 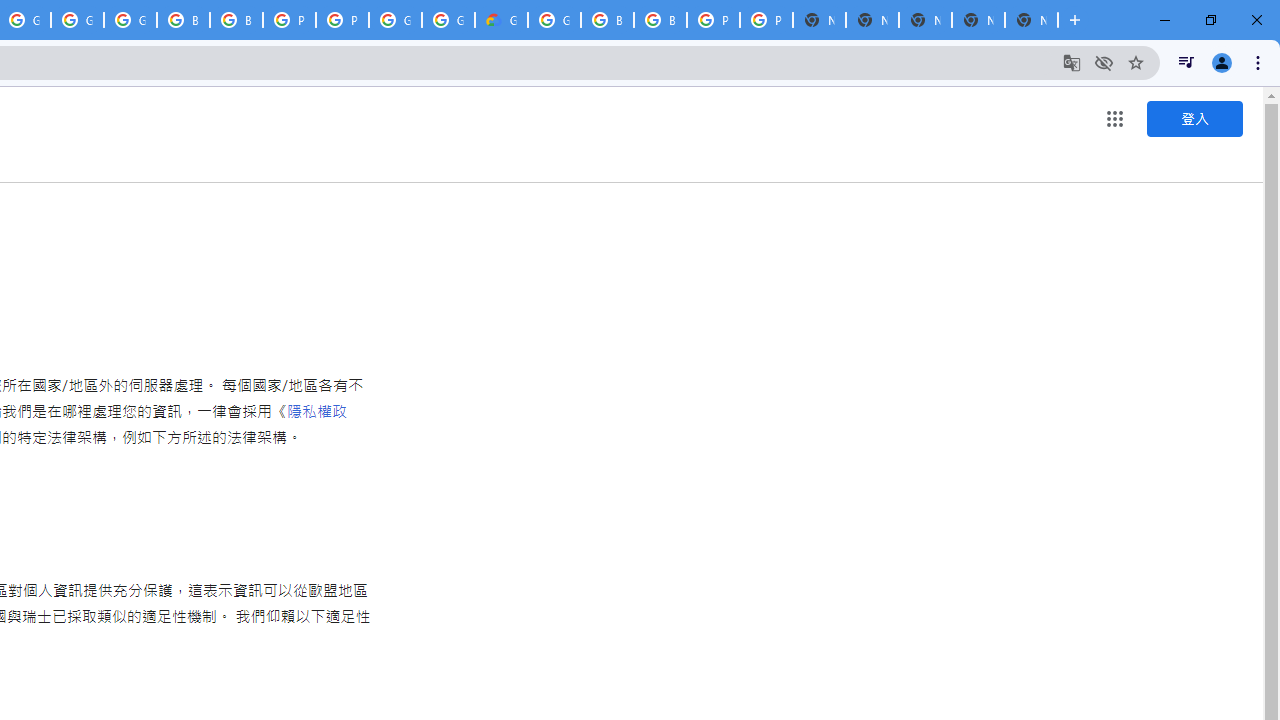 I want to click on New Tab, so click(x=1031, y=20).